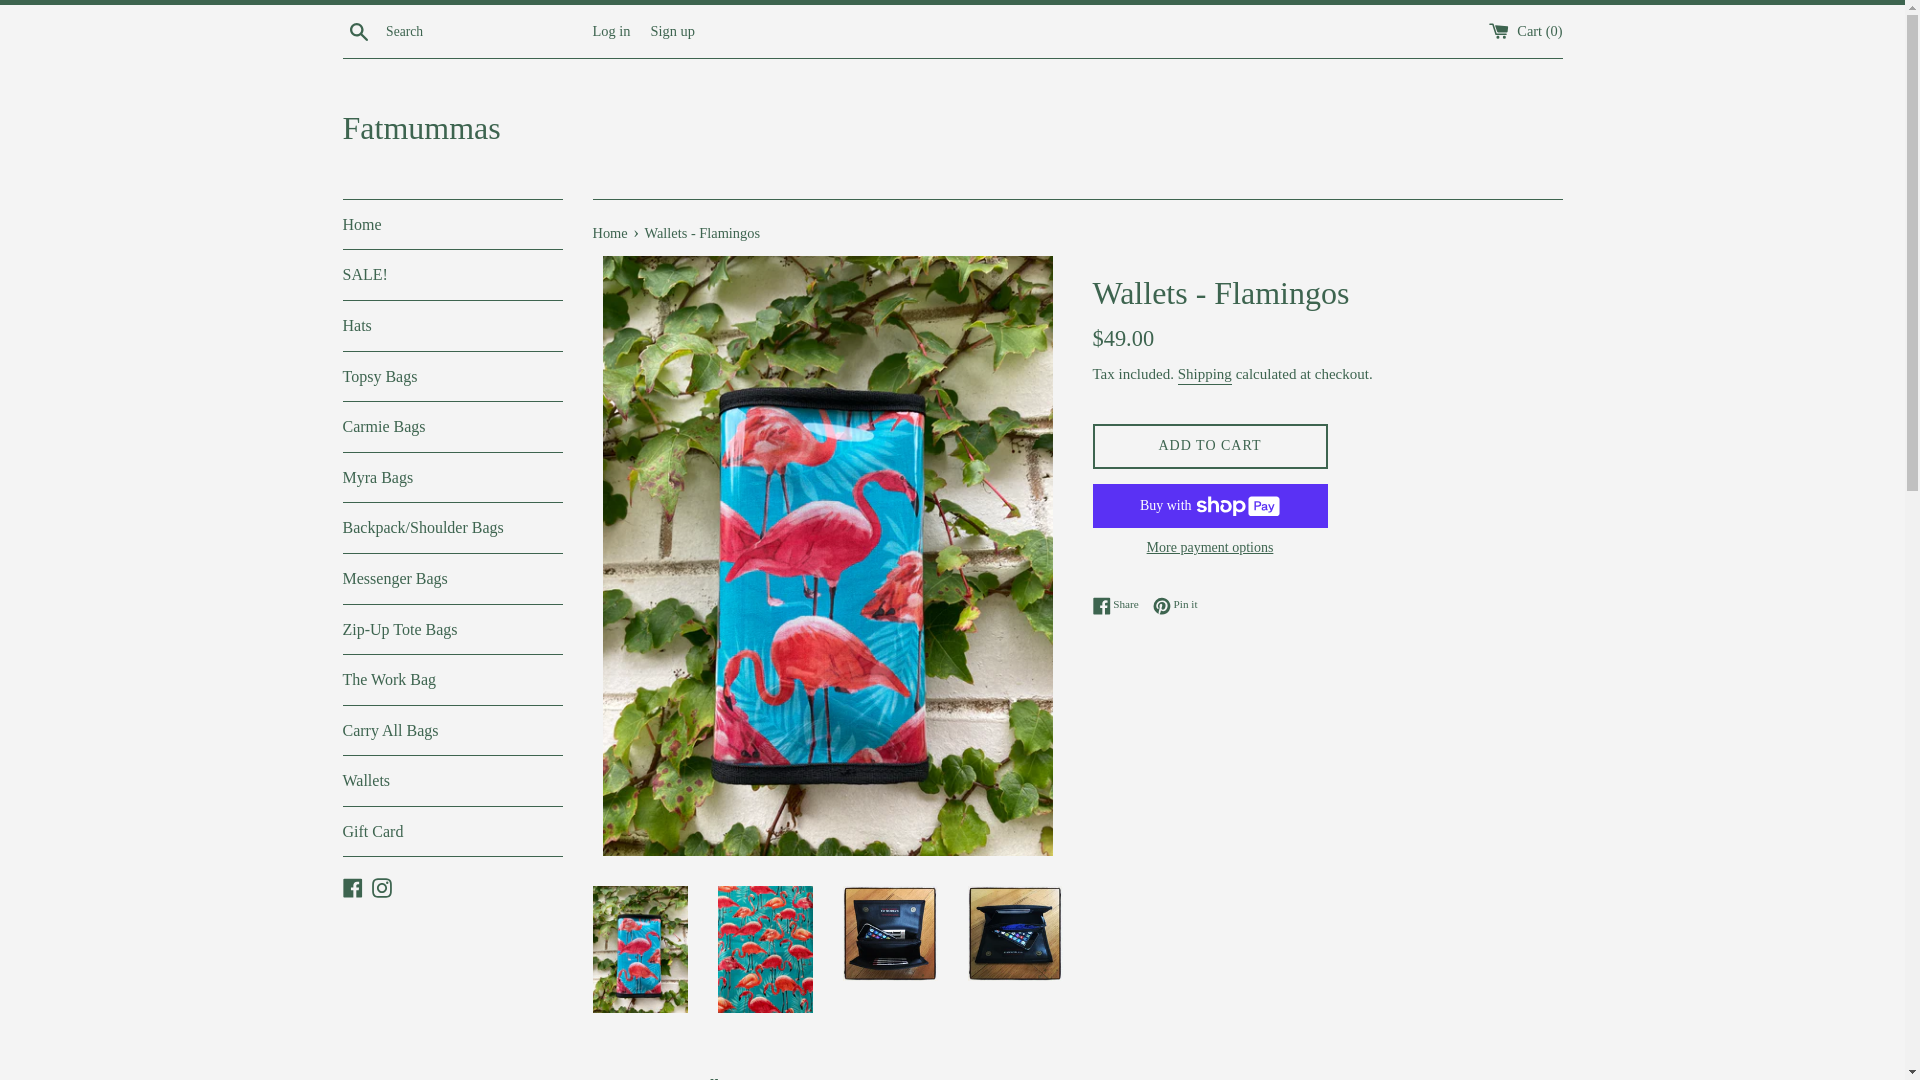 This screenshot has height=1080, width=1920. What do you see at coordinates (1120, 605) in the screenshot?
I see `Share
Share on Facebook` at bounding box center [1120, 605].